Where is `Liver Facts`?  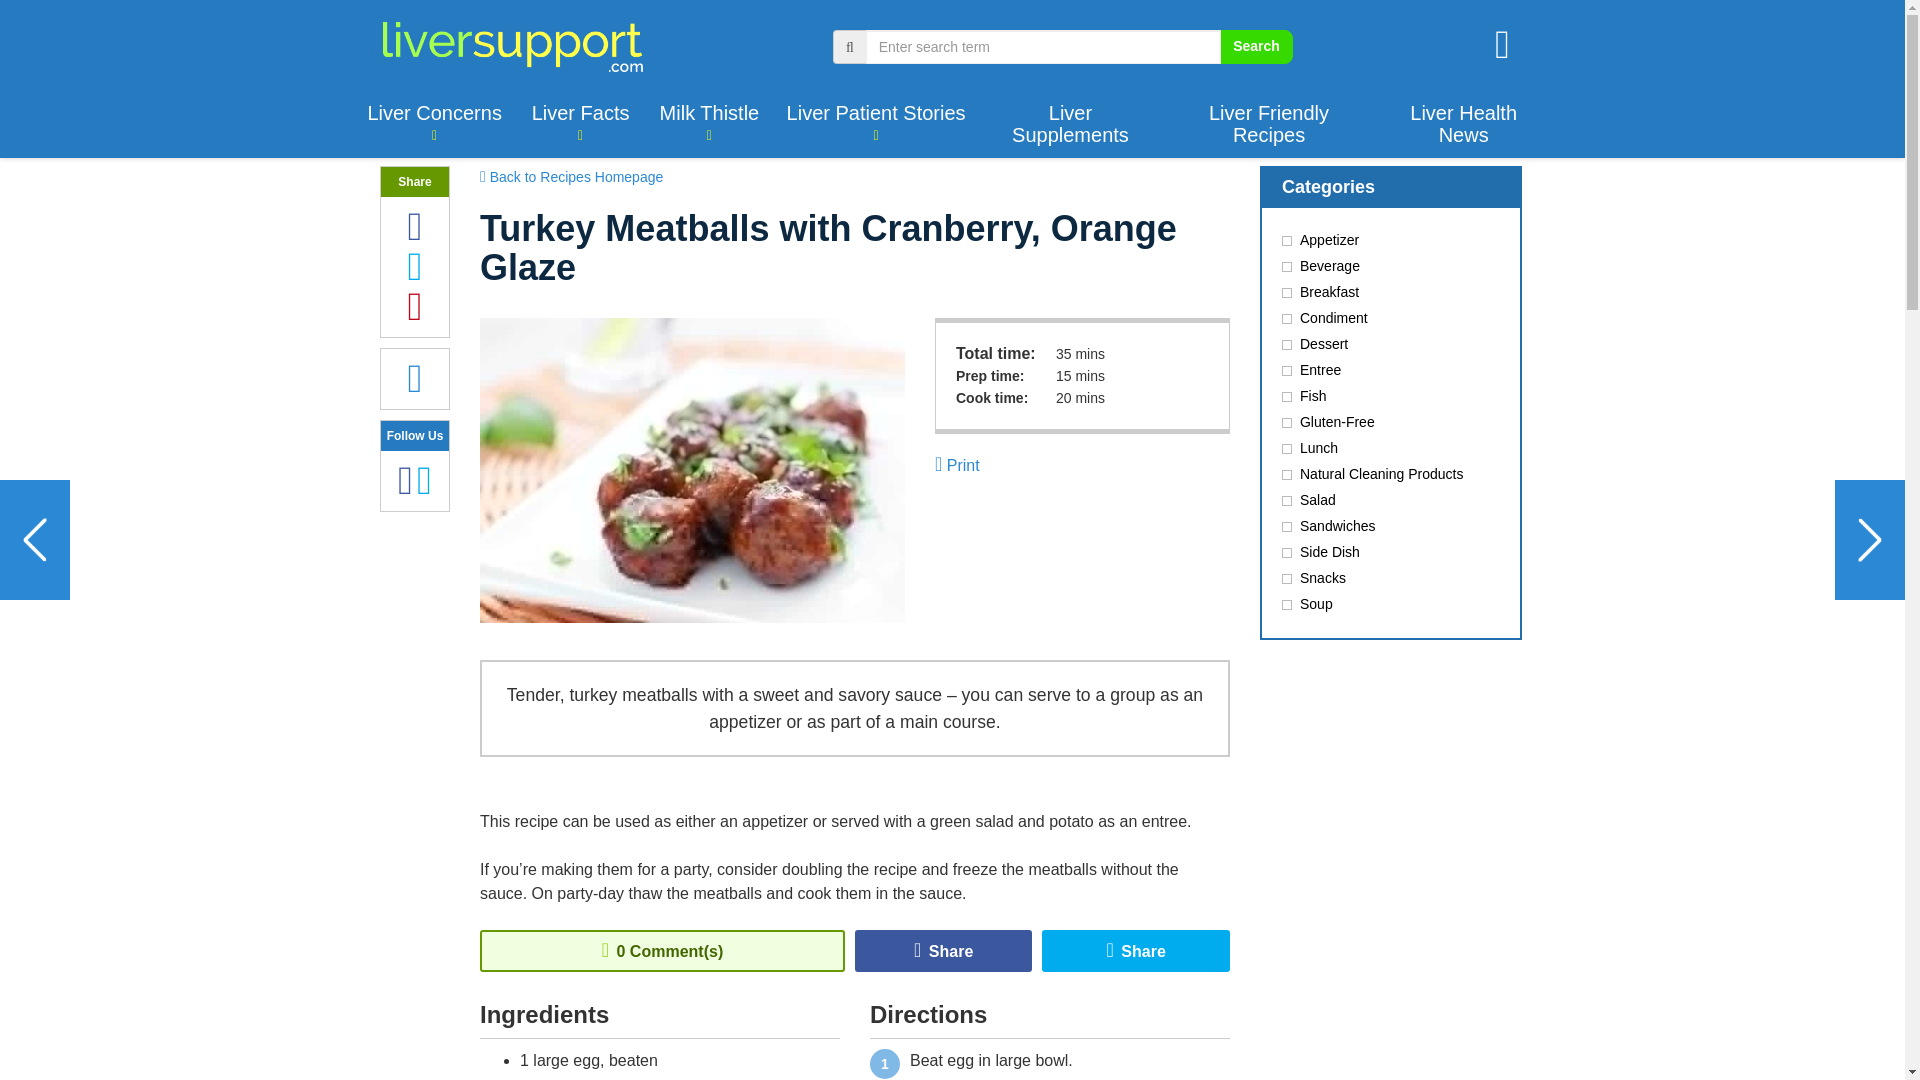 Liver Facts is located at coordinates (580, 123).